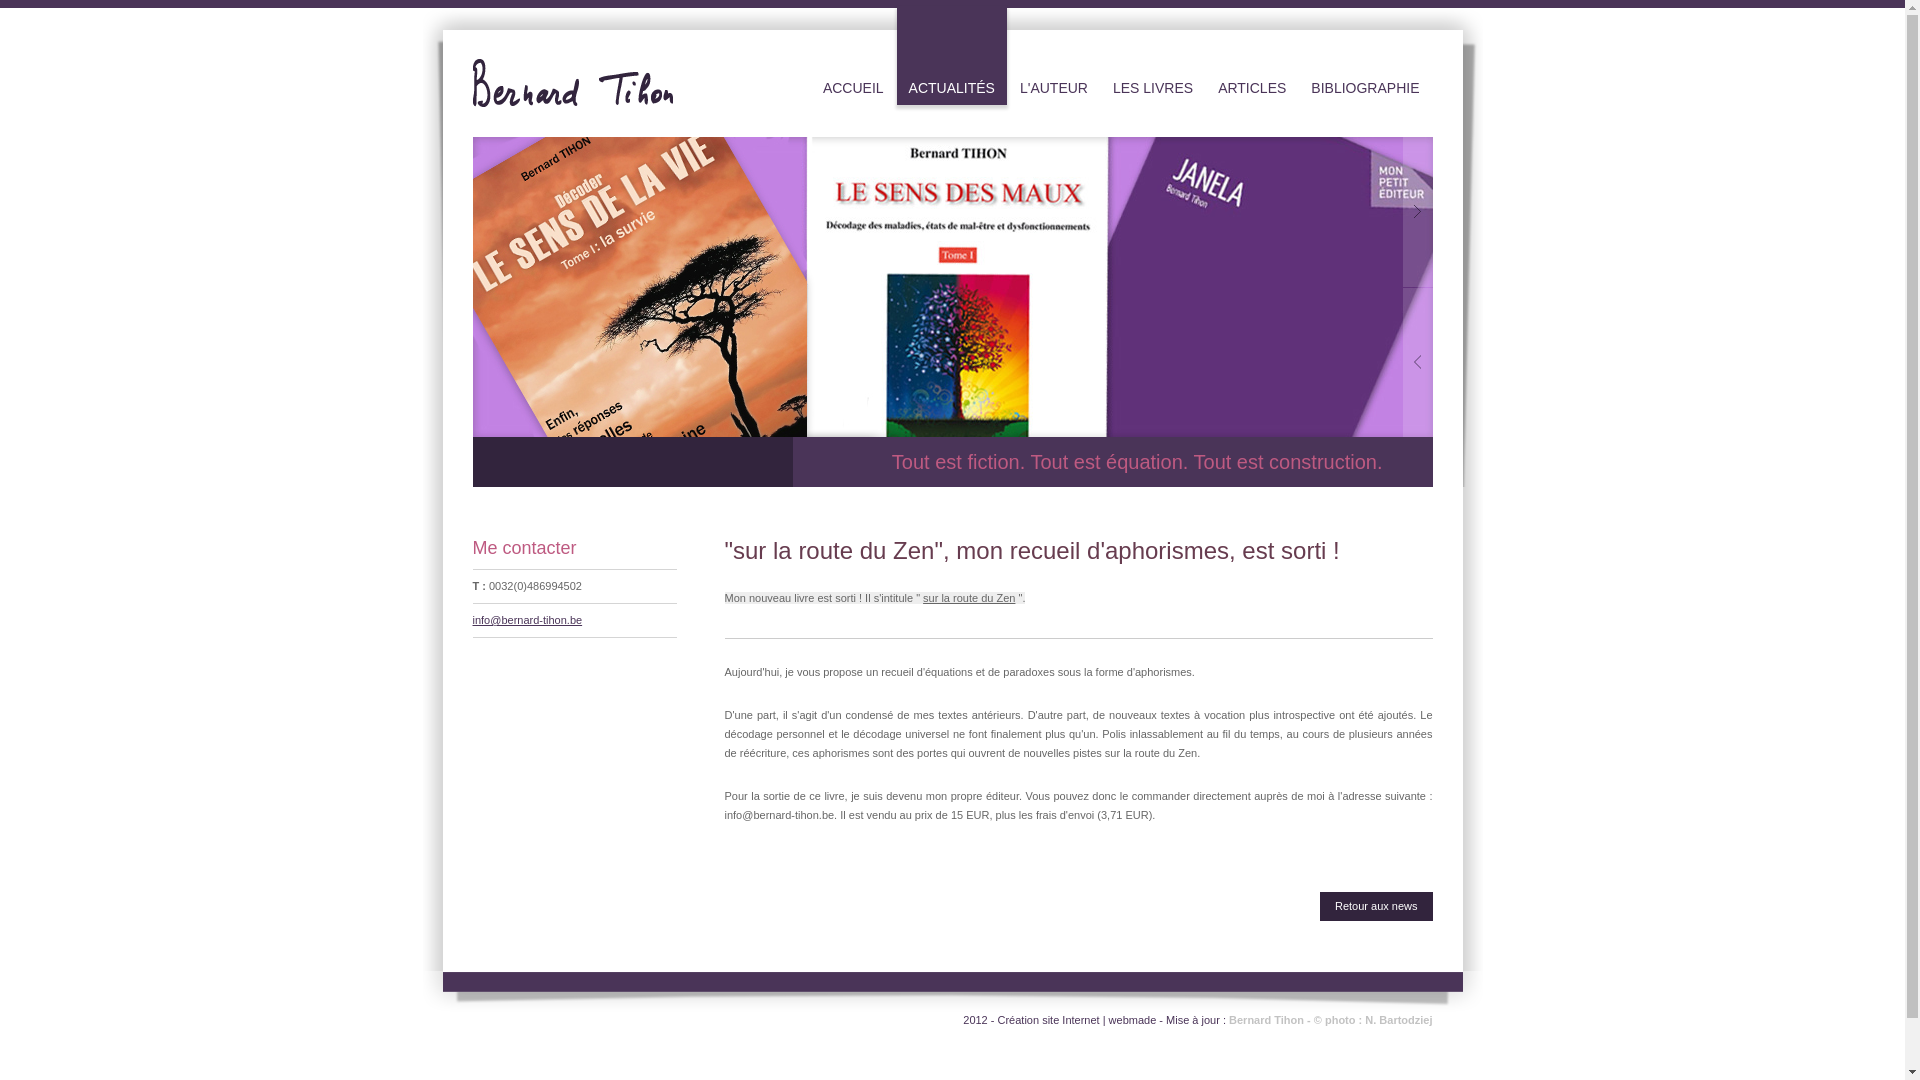 The image size is (1920, 1080). Describe the element at coordinates (1417, 362) in the screenshot. I see `Prev` at that location.